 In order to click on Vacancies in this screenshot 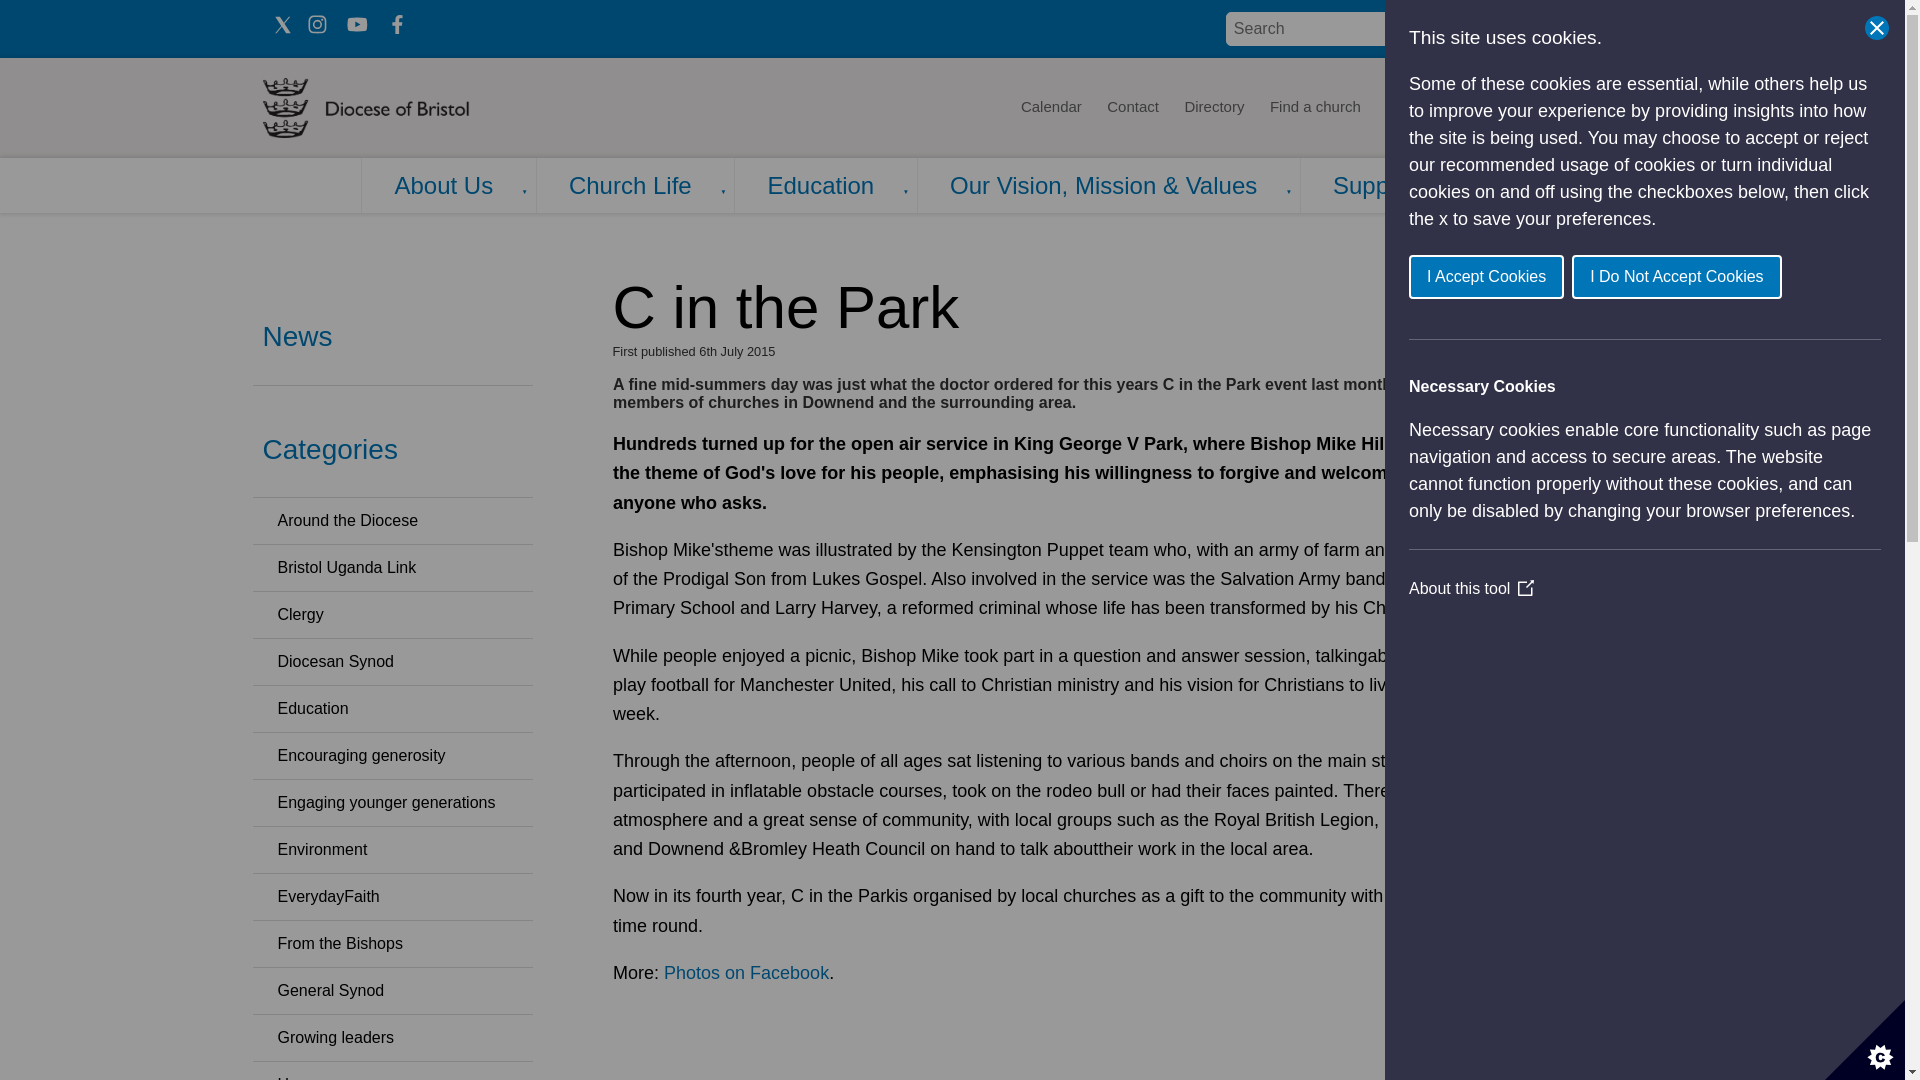, I will do `click(1483, 108)`.